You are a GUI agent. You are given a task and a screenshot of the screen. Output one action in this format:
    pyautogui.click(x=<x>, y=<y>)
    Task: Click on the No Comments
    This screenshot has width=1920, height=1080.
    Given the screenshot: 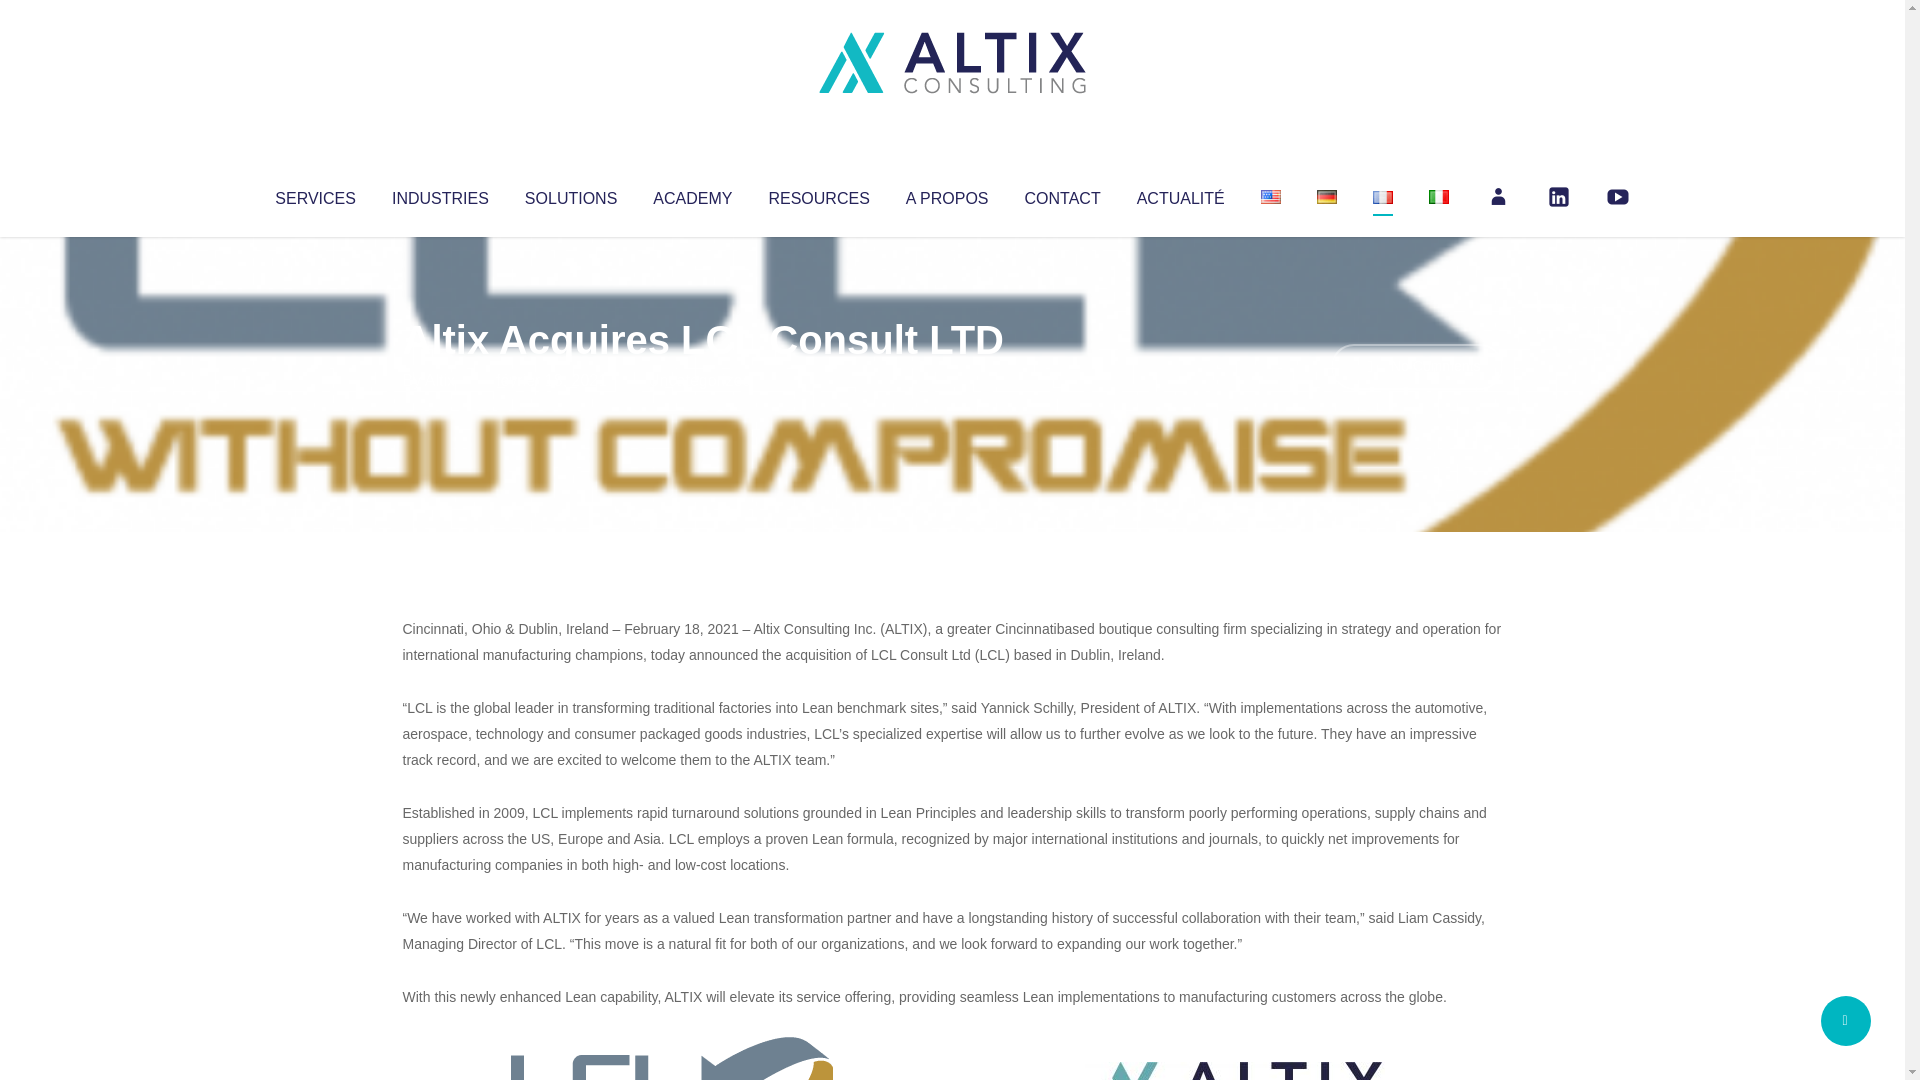 What is the action you would take?
    pyautogui.click(x=1416, y=366)
    